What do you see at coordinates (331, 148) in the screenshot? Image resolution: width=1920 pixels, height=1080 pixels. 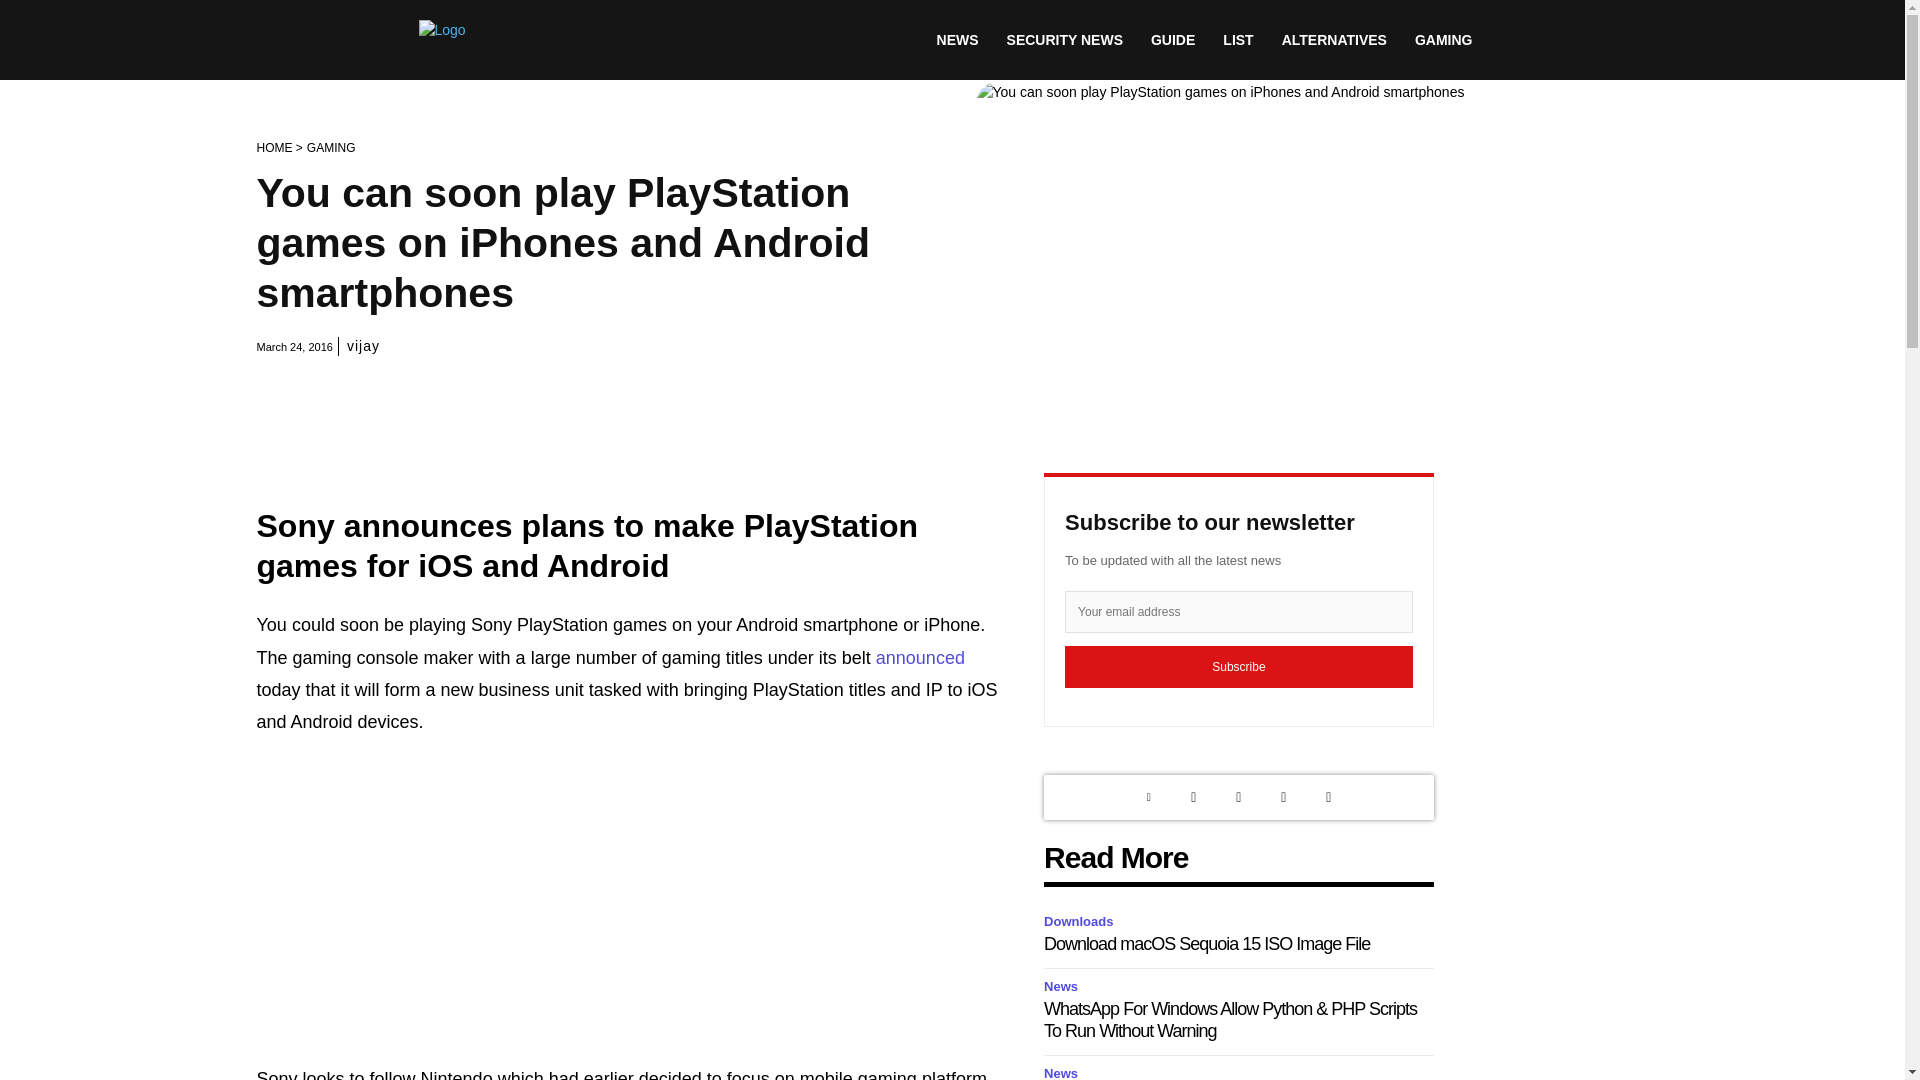 I see `View all posts in Gaming` at bounding box center [331, 148].